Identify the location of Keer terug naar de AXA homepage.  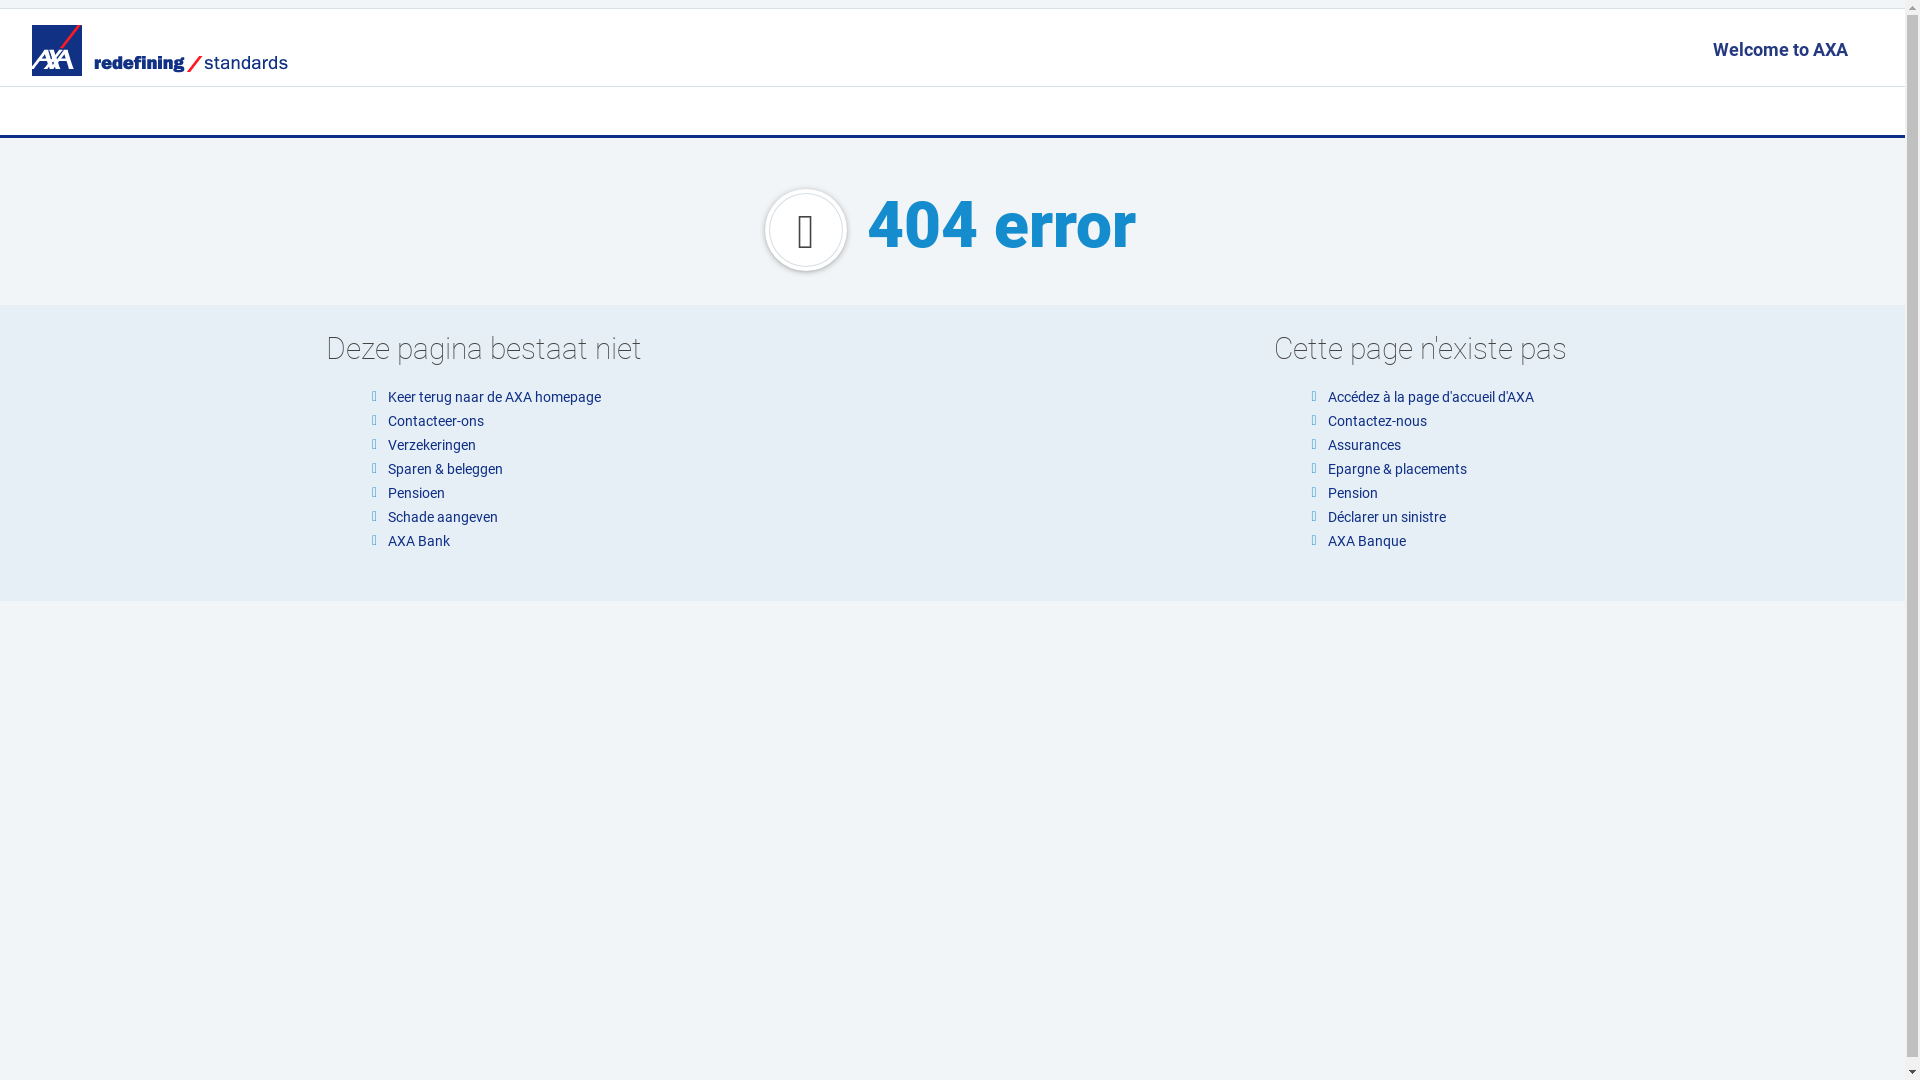
(494, 397).